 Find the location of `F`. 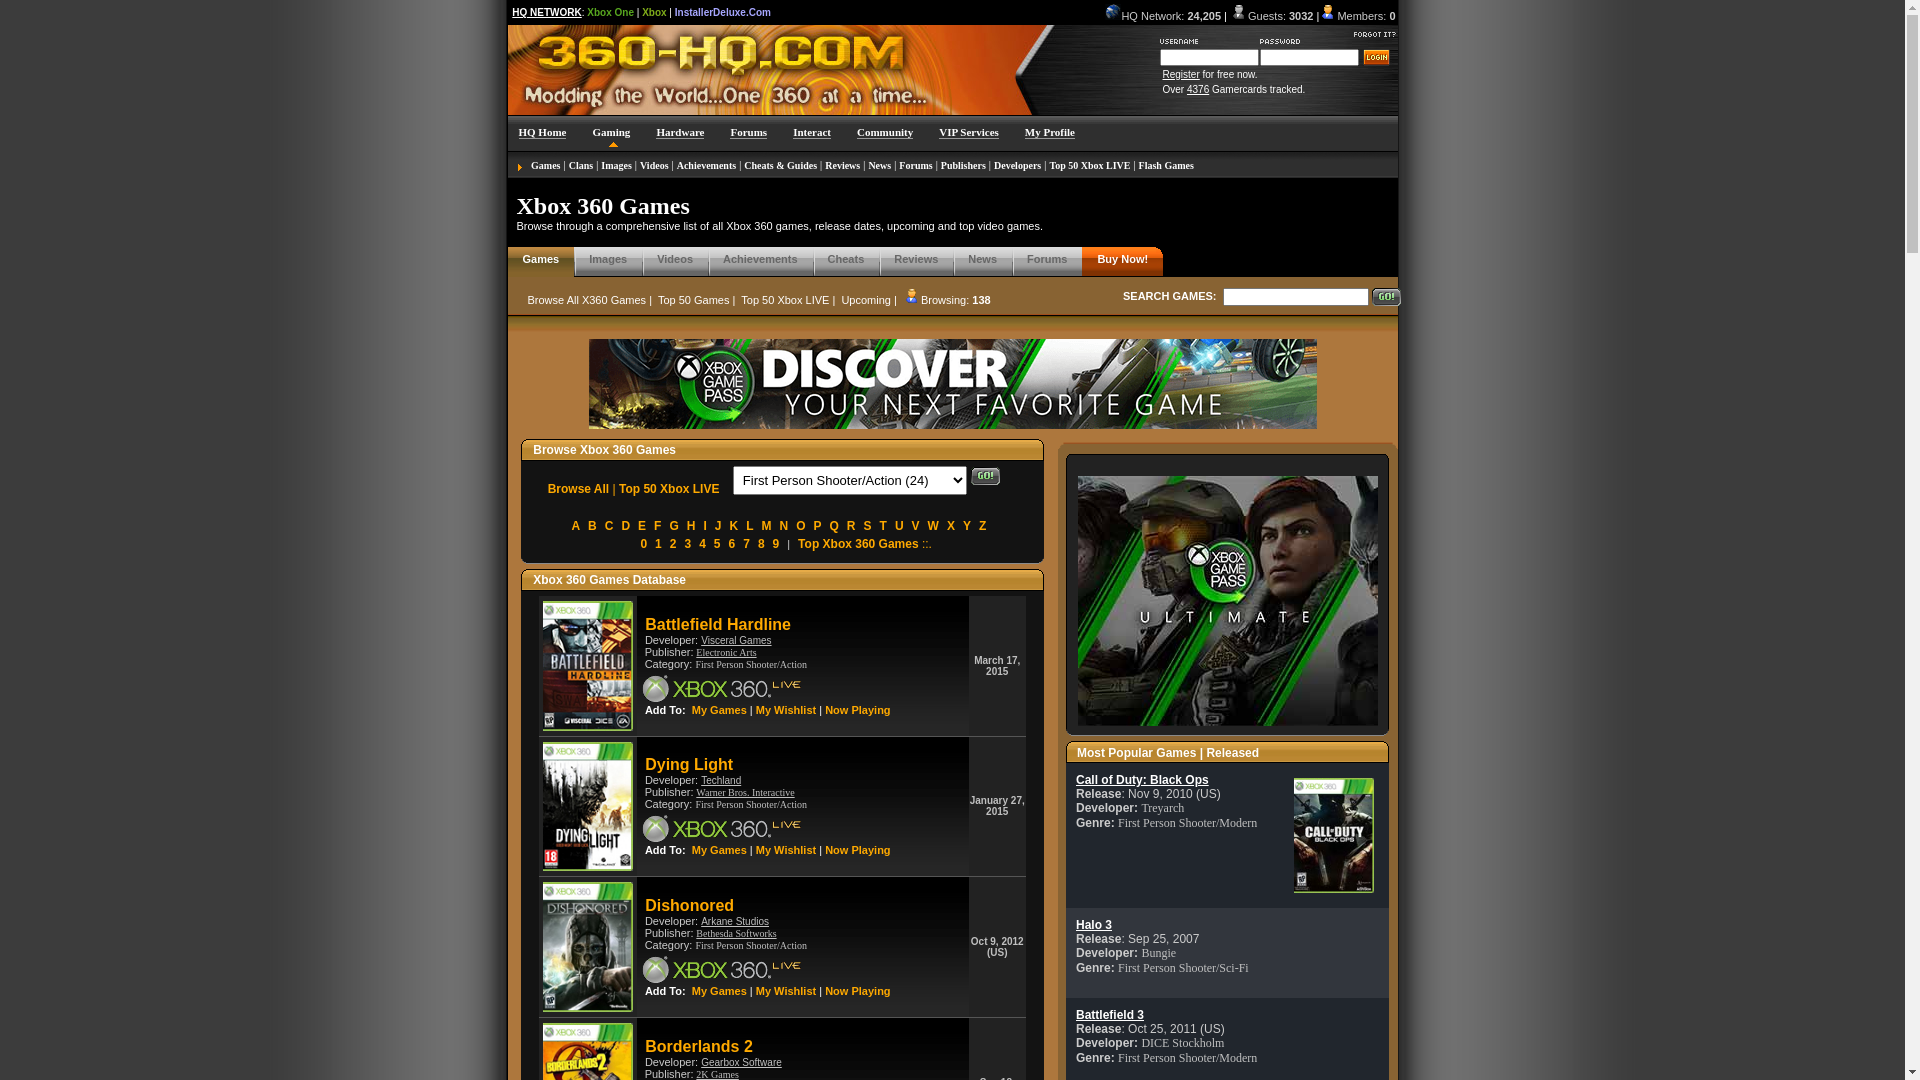

F is located at coordinates (658, 526).